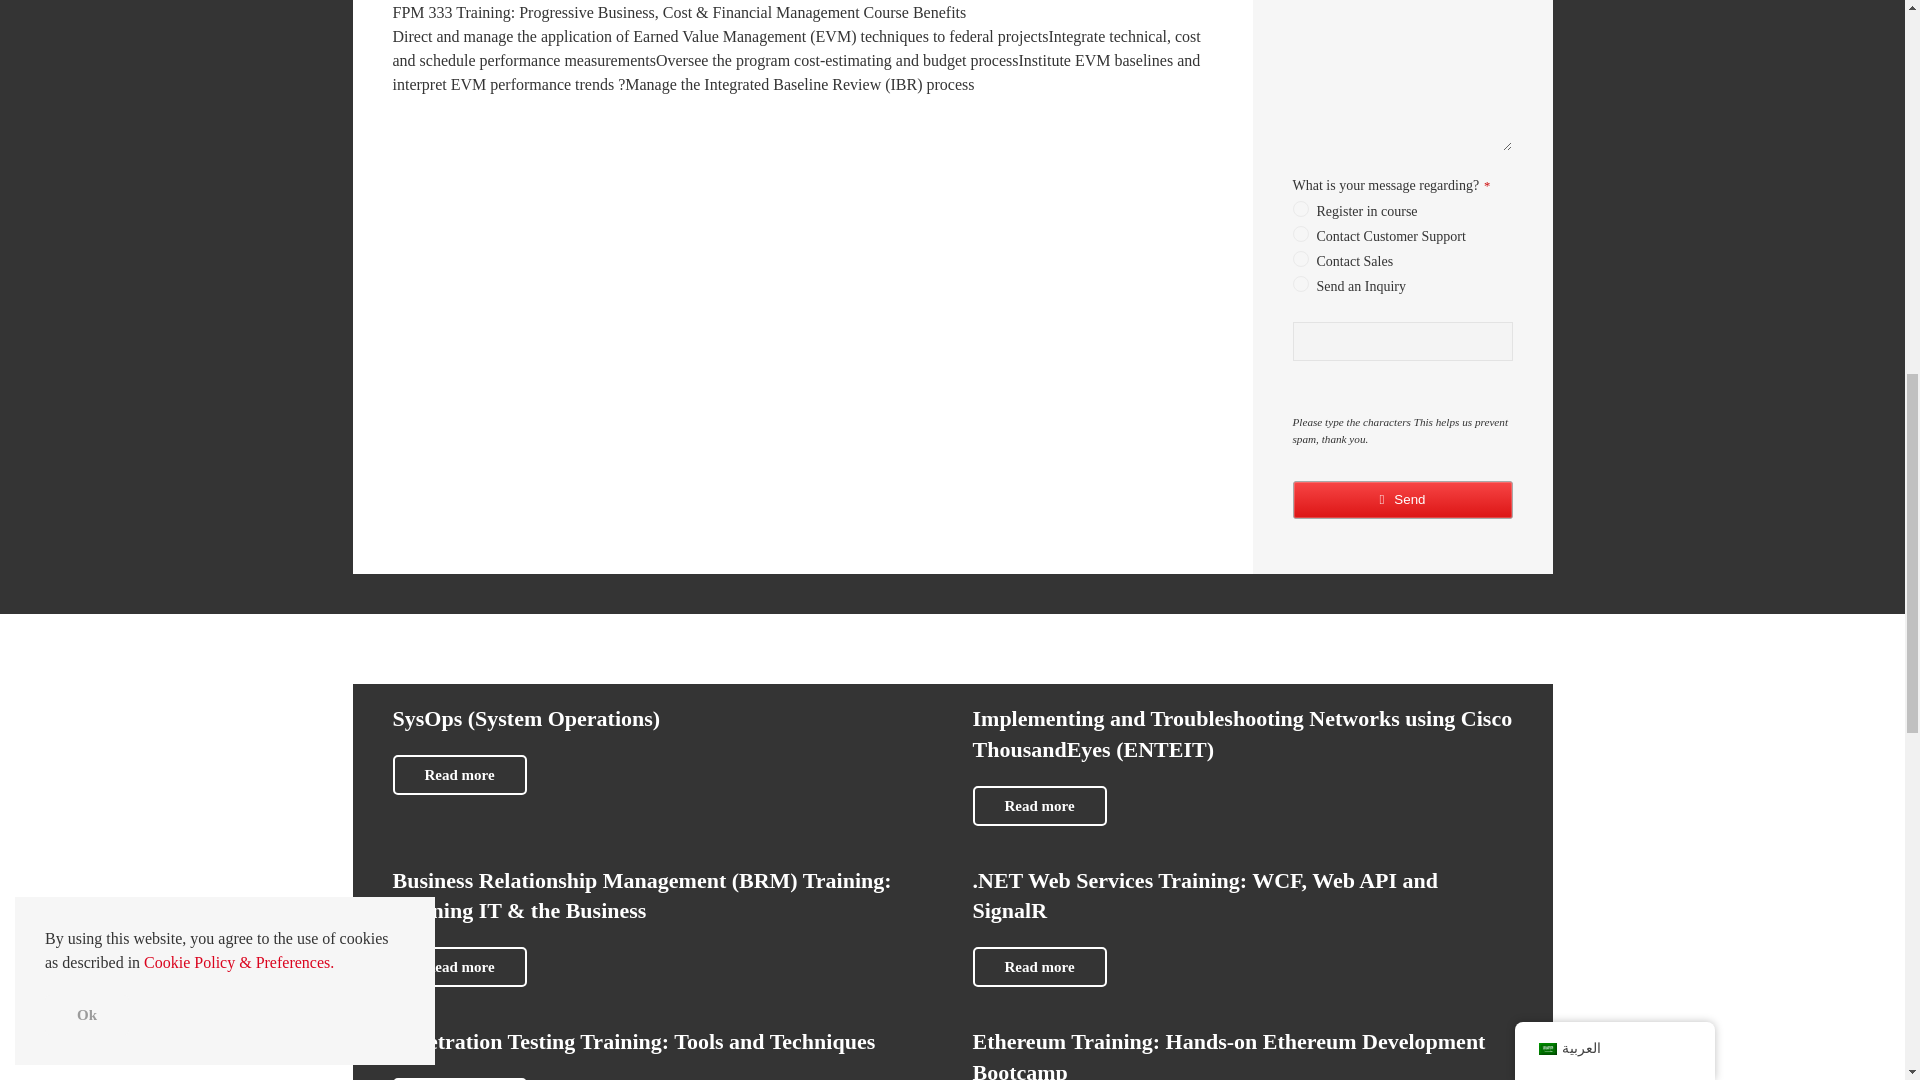  I want to click on Read more, so click(1038, 806).